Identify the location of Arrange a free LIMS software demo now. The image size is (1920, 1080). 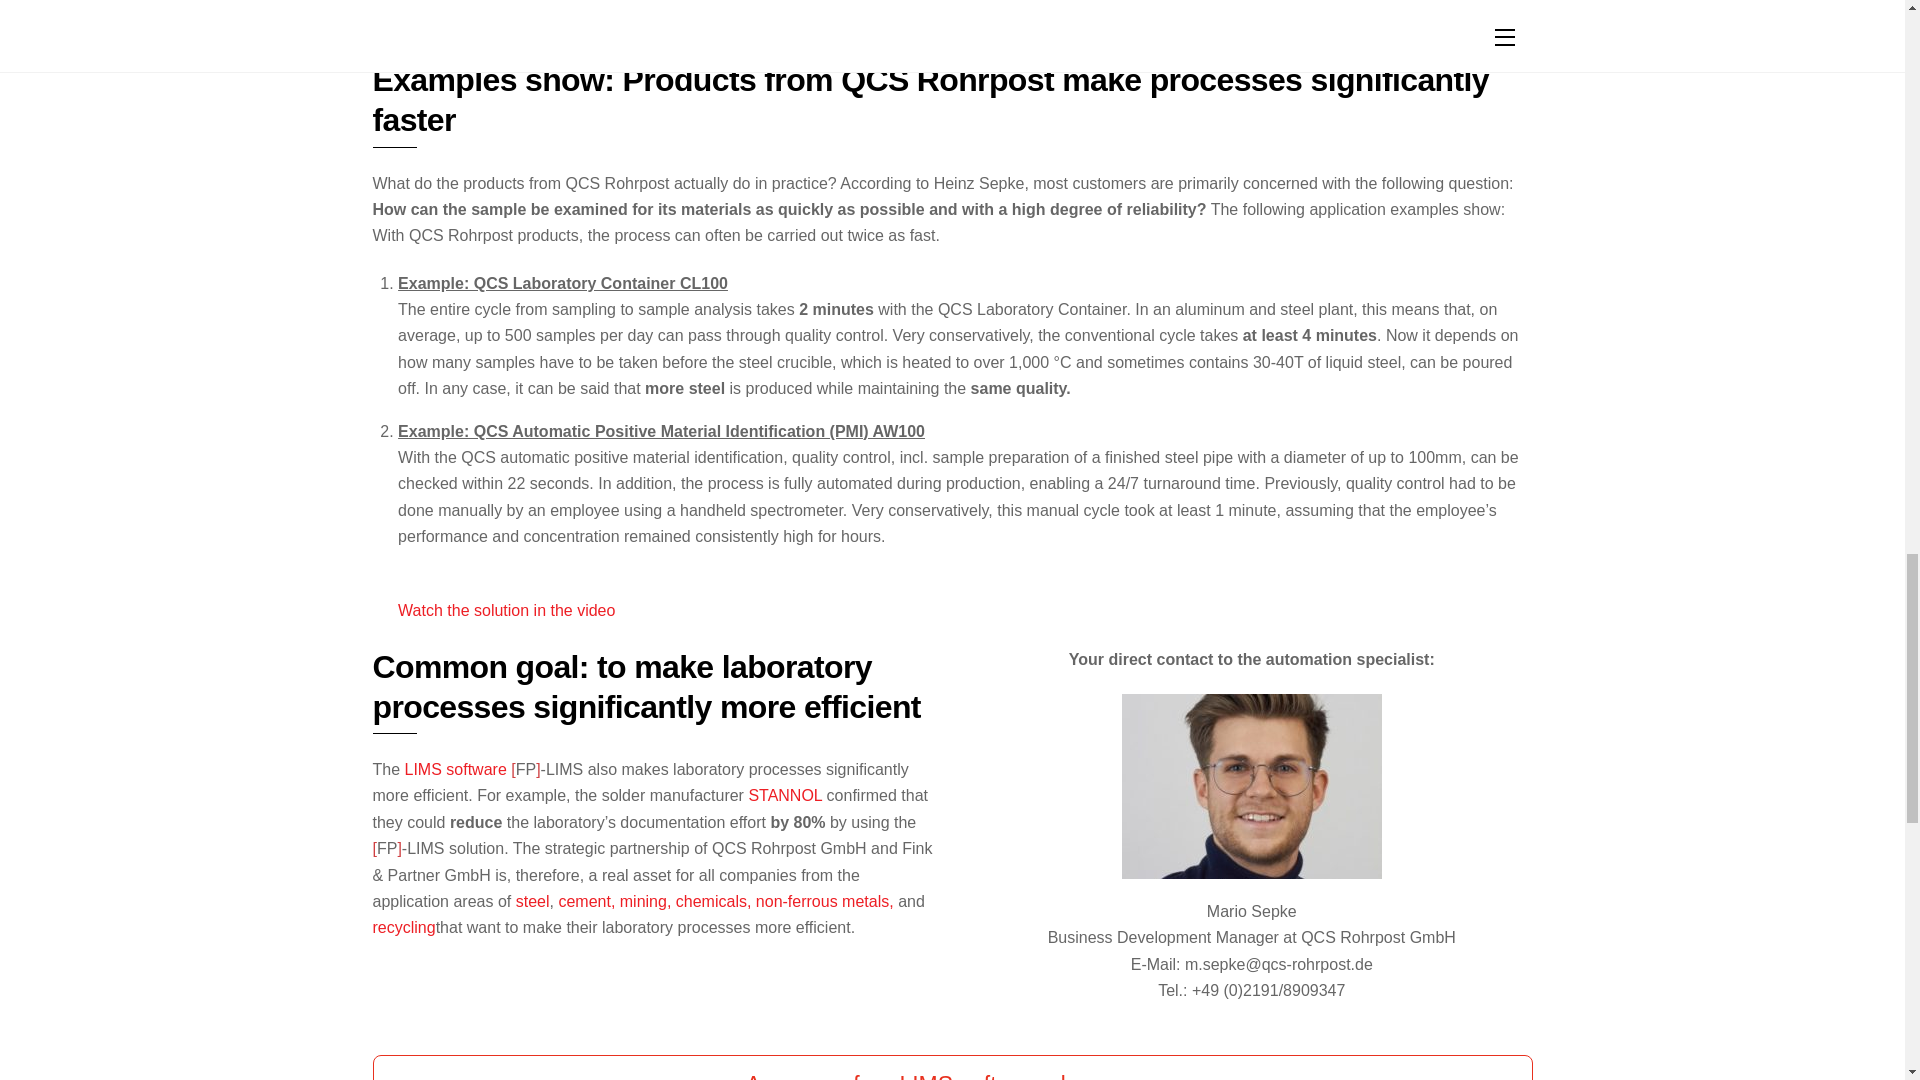
(952, 1068).